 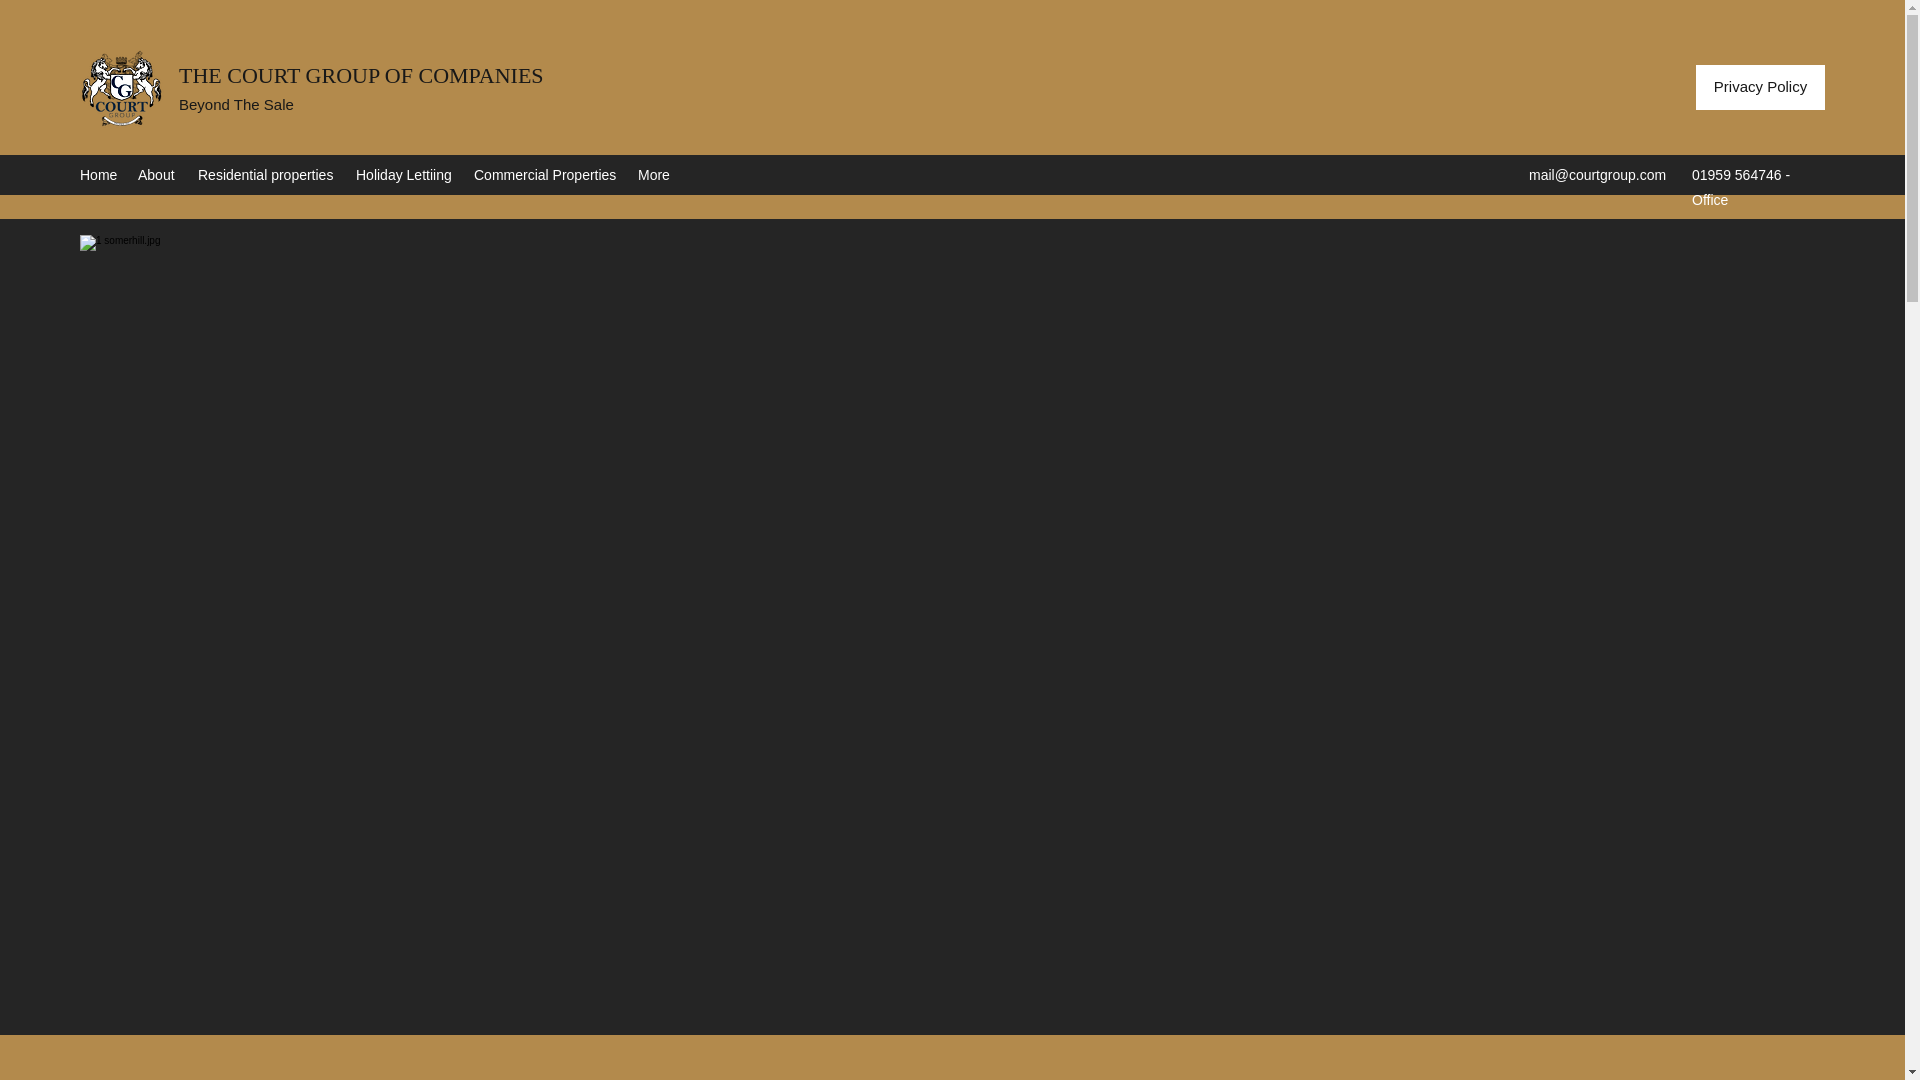 I want to click on THE COURT GROUP OF COMPANIES, so click(x=360, y=74).